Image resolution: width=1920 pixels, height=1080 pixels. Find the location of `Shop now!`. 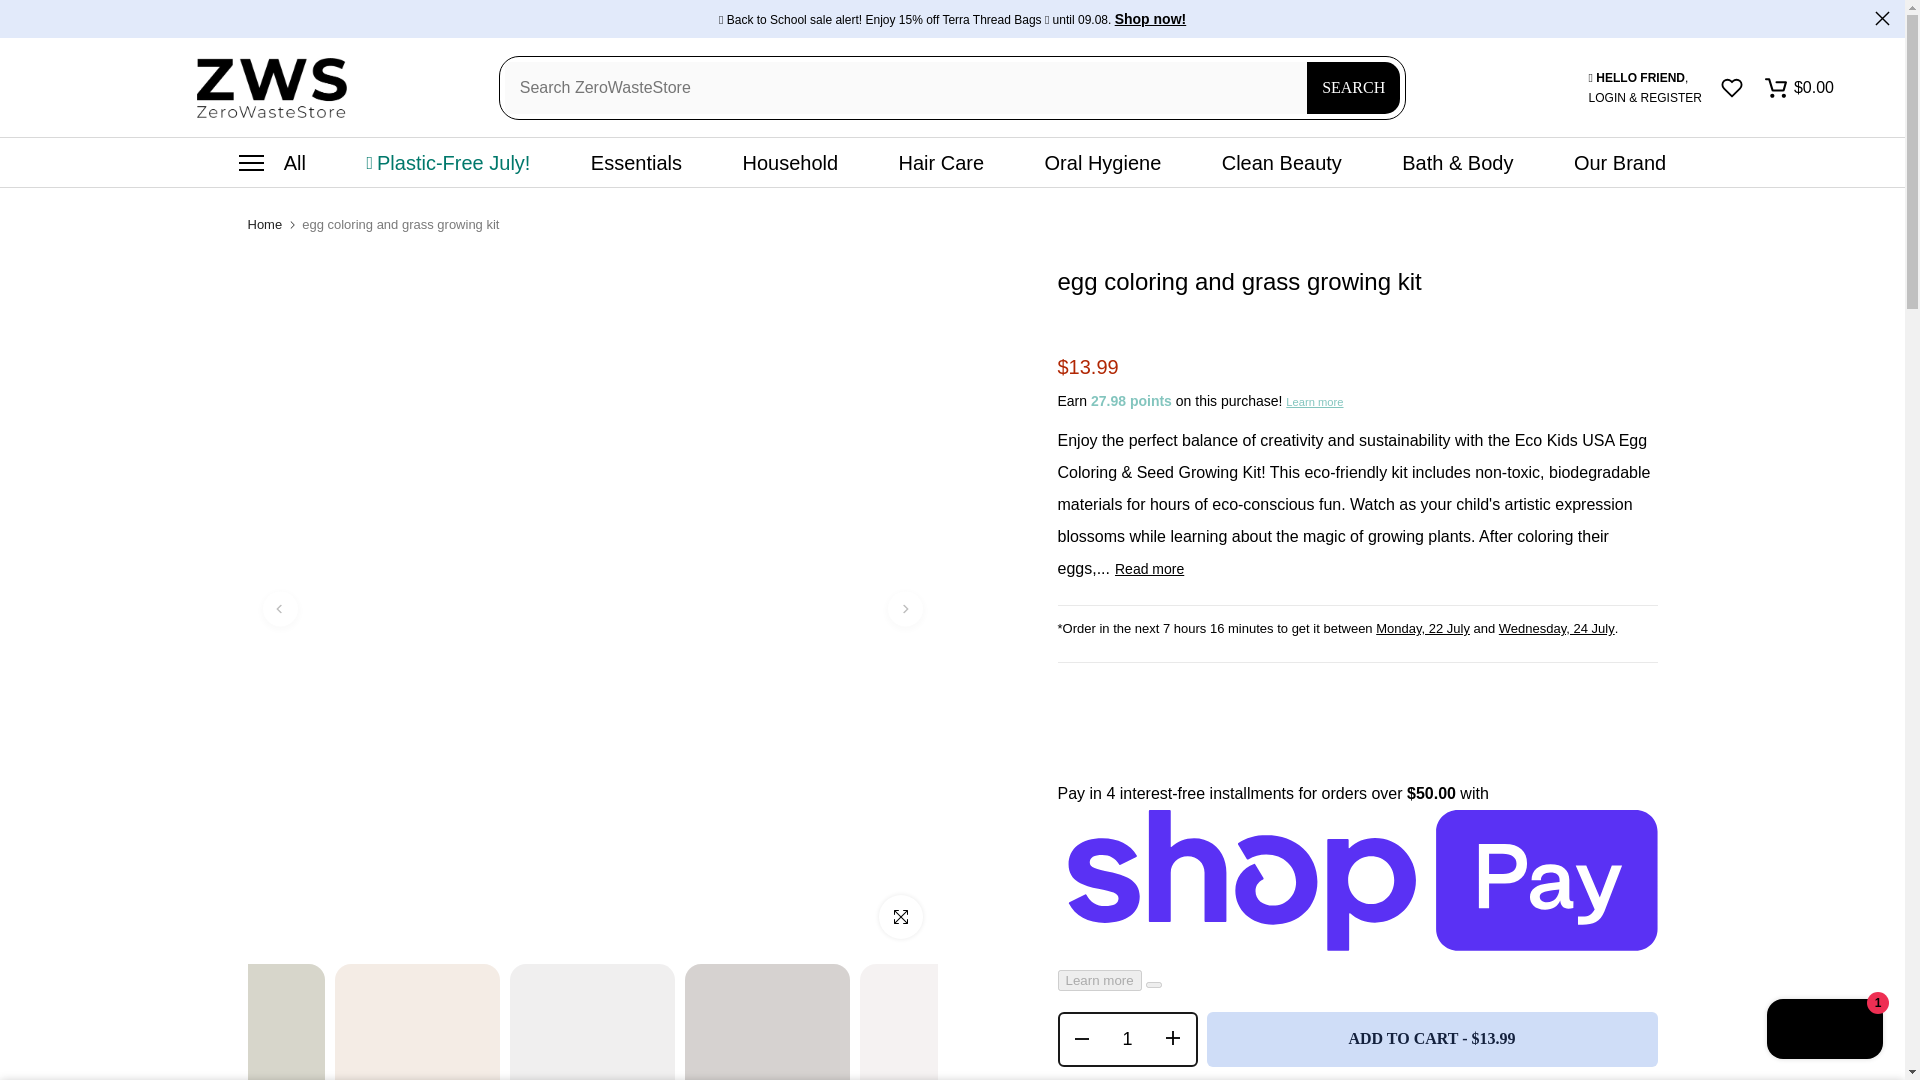

Shop now! is located at coordinates (1150, 20).